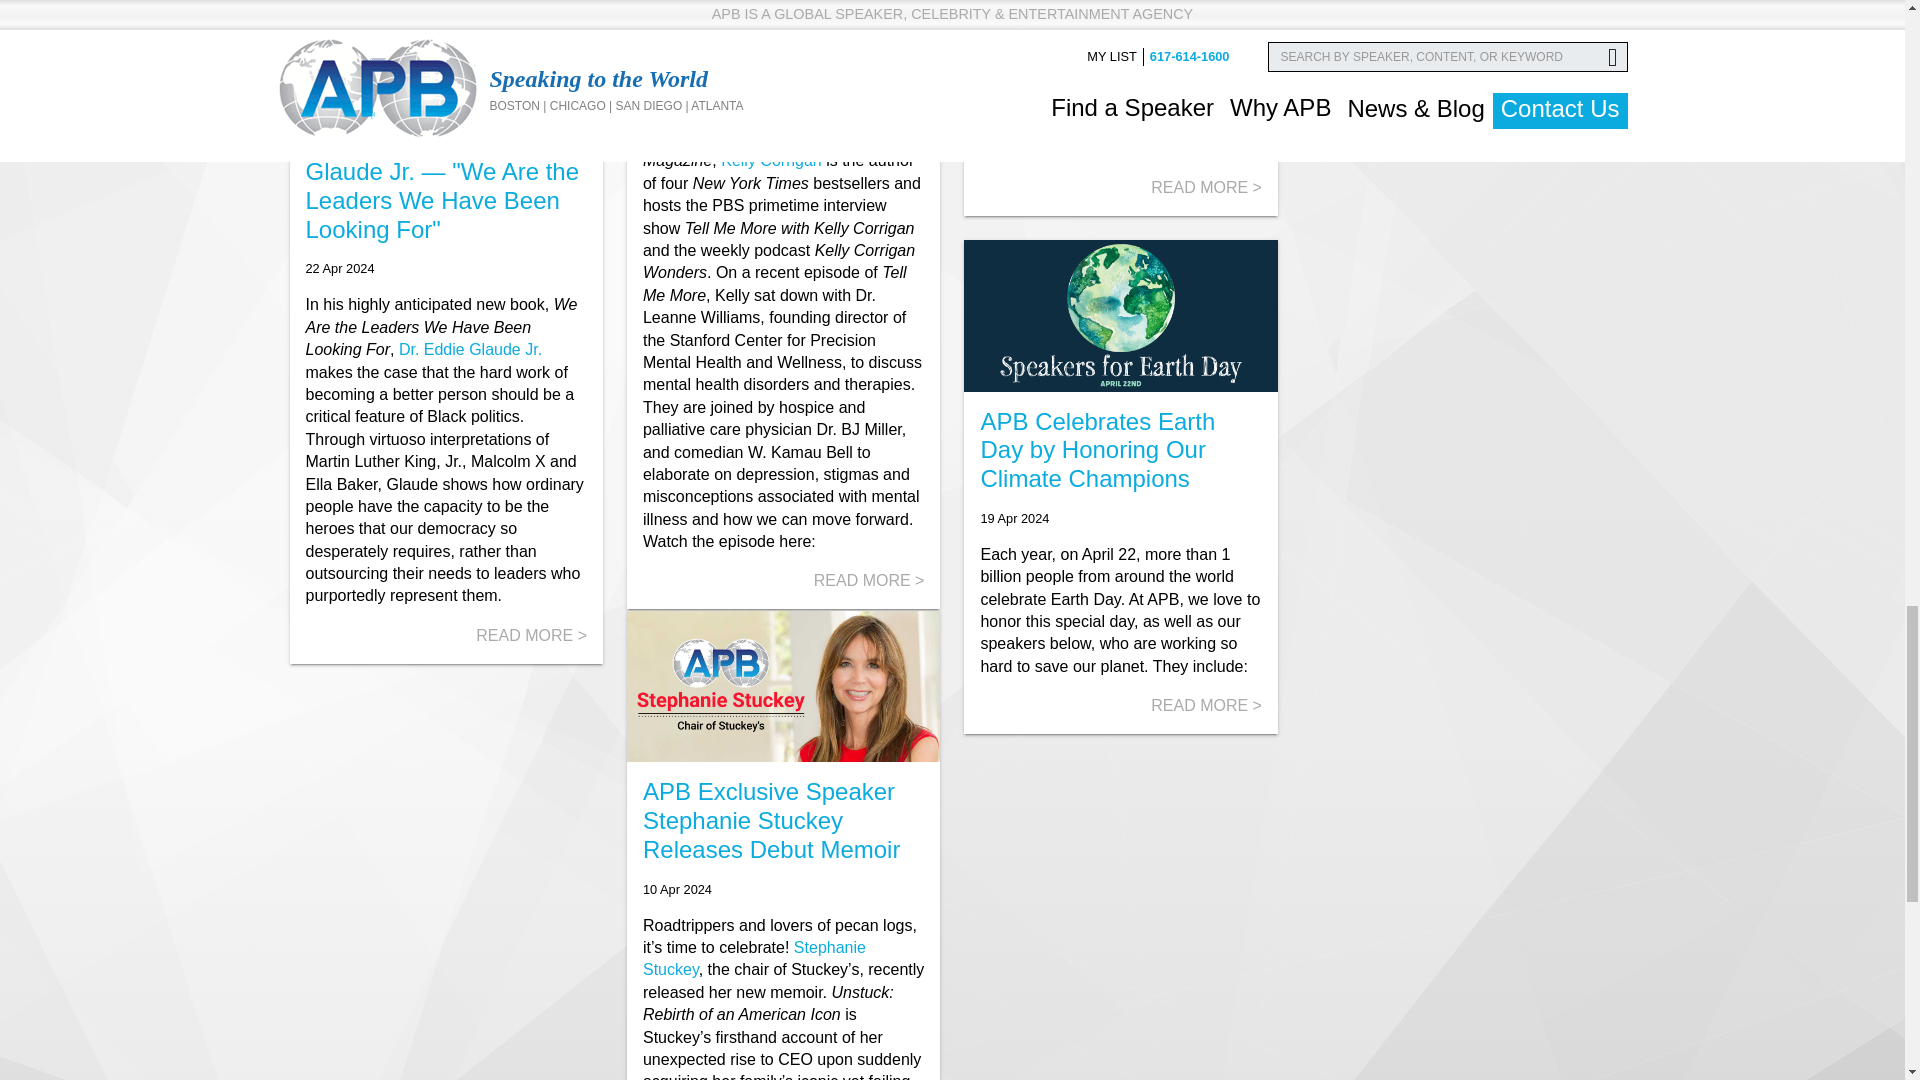  I want to click on Kelly Corrigan, so click(771, 160).